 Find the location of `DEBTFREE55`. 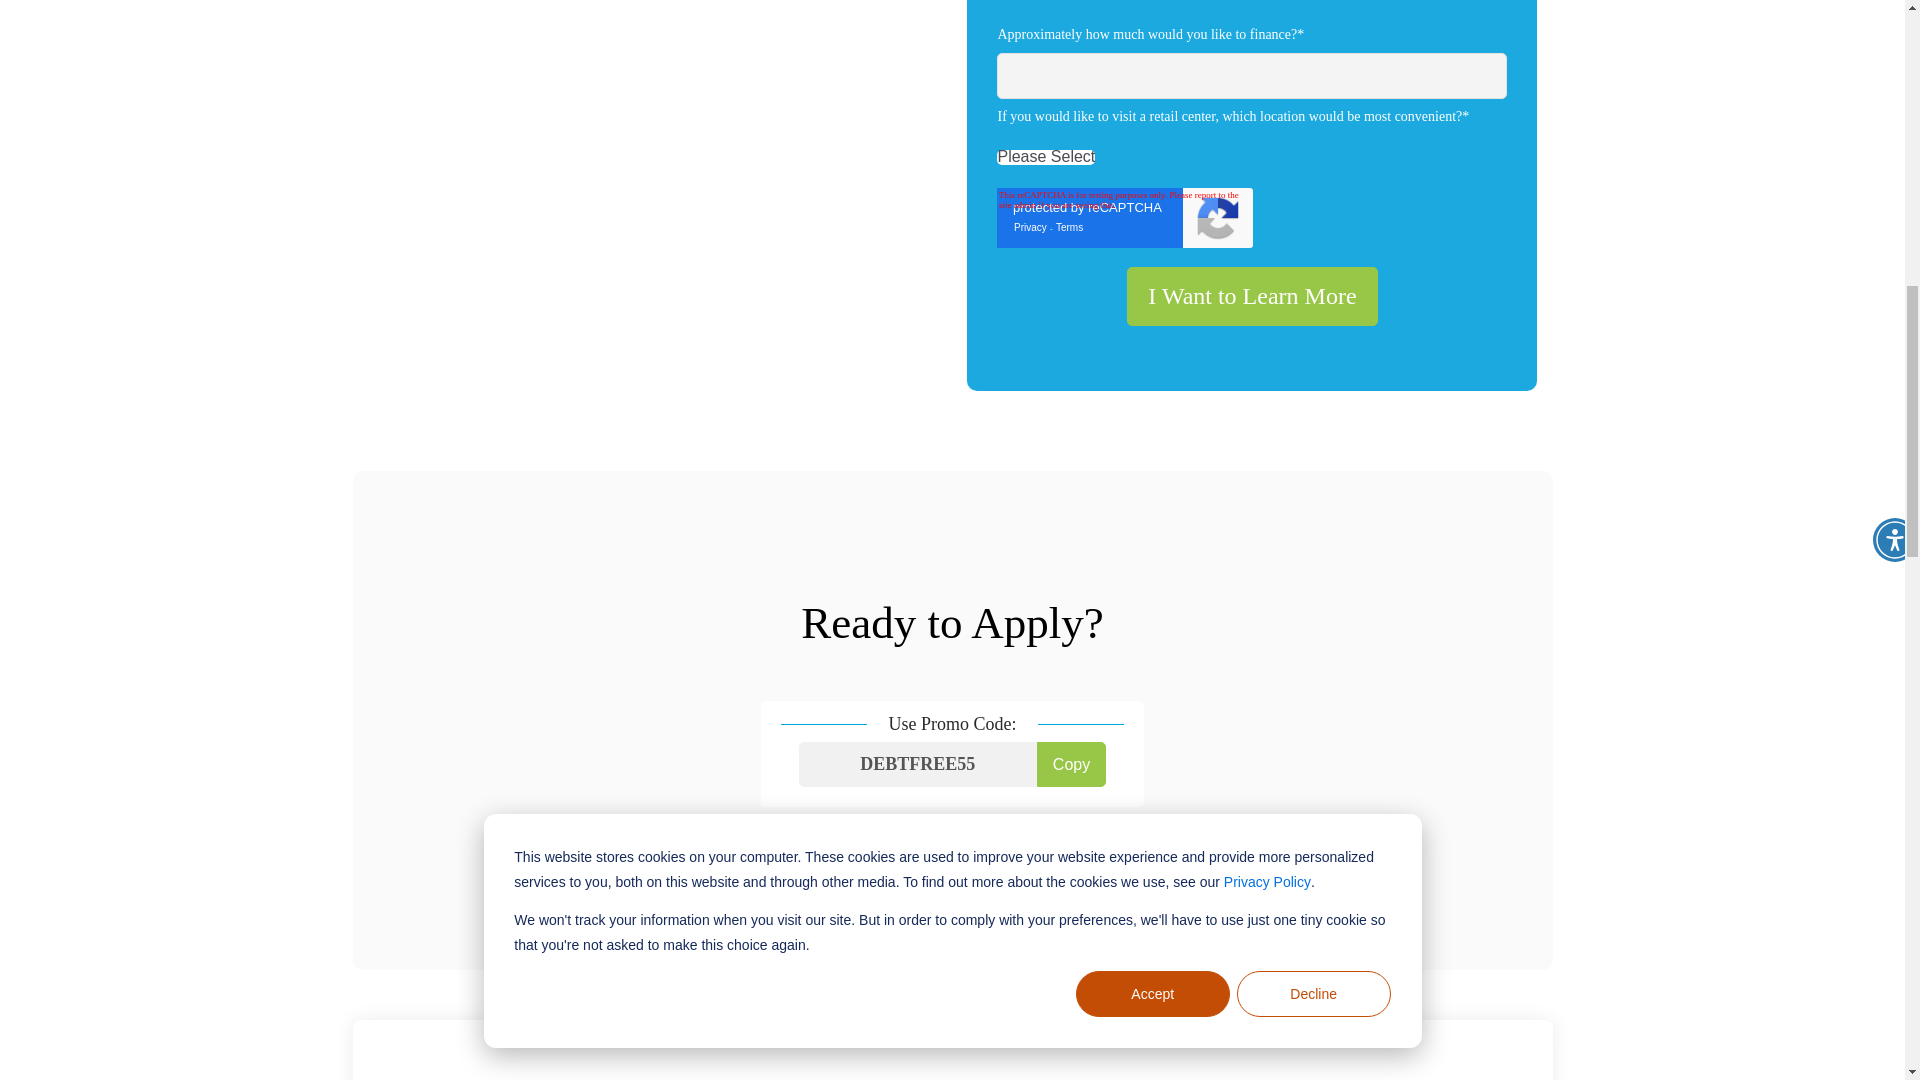

DEBTFREE55 is located at coordinates (917, 764).